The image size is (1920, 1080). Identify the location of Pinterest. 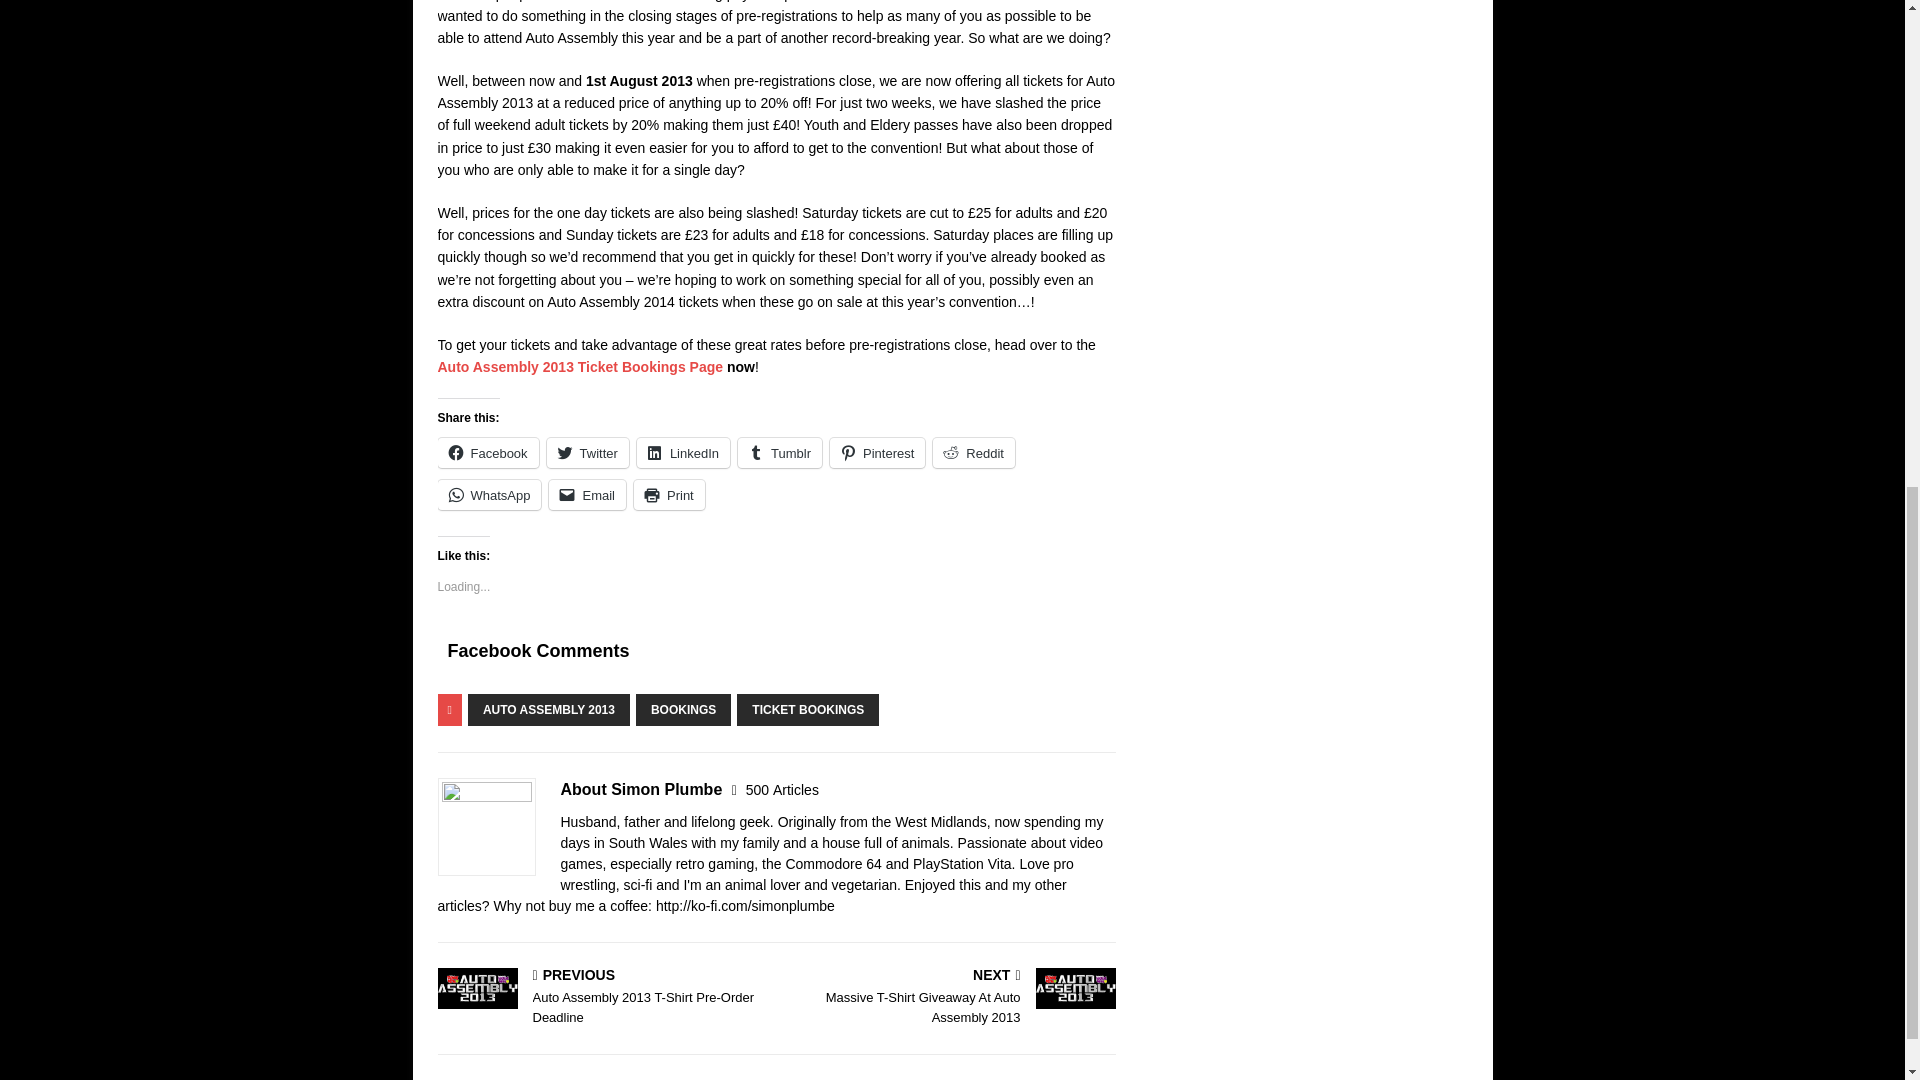
(877, 452).